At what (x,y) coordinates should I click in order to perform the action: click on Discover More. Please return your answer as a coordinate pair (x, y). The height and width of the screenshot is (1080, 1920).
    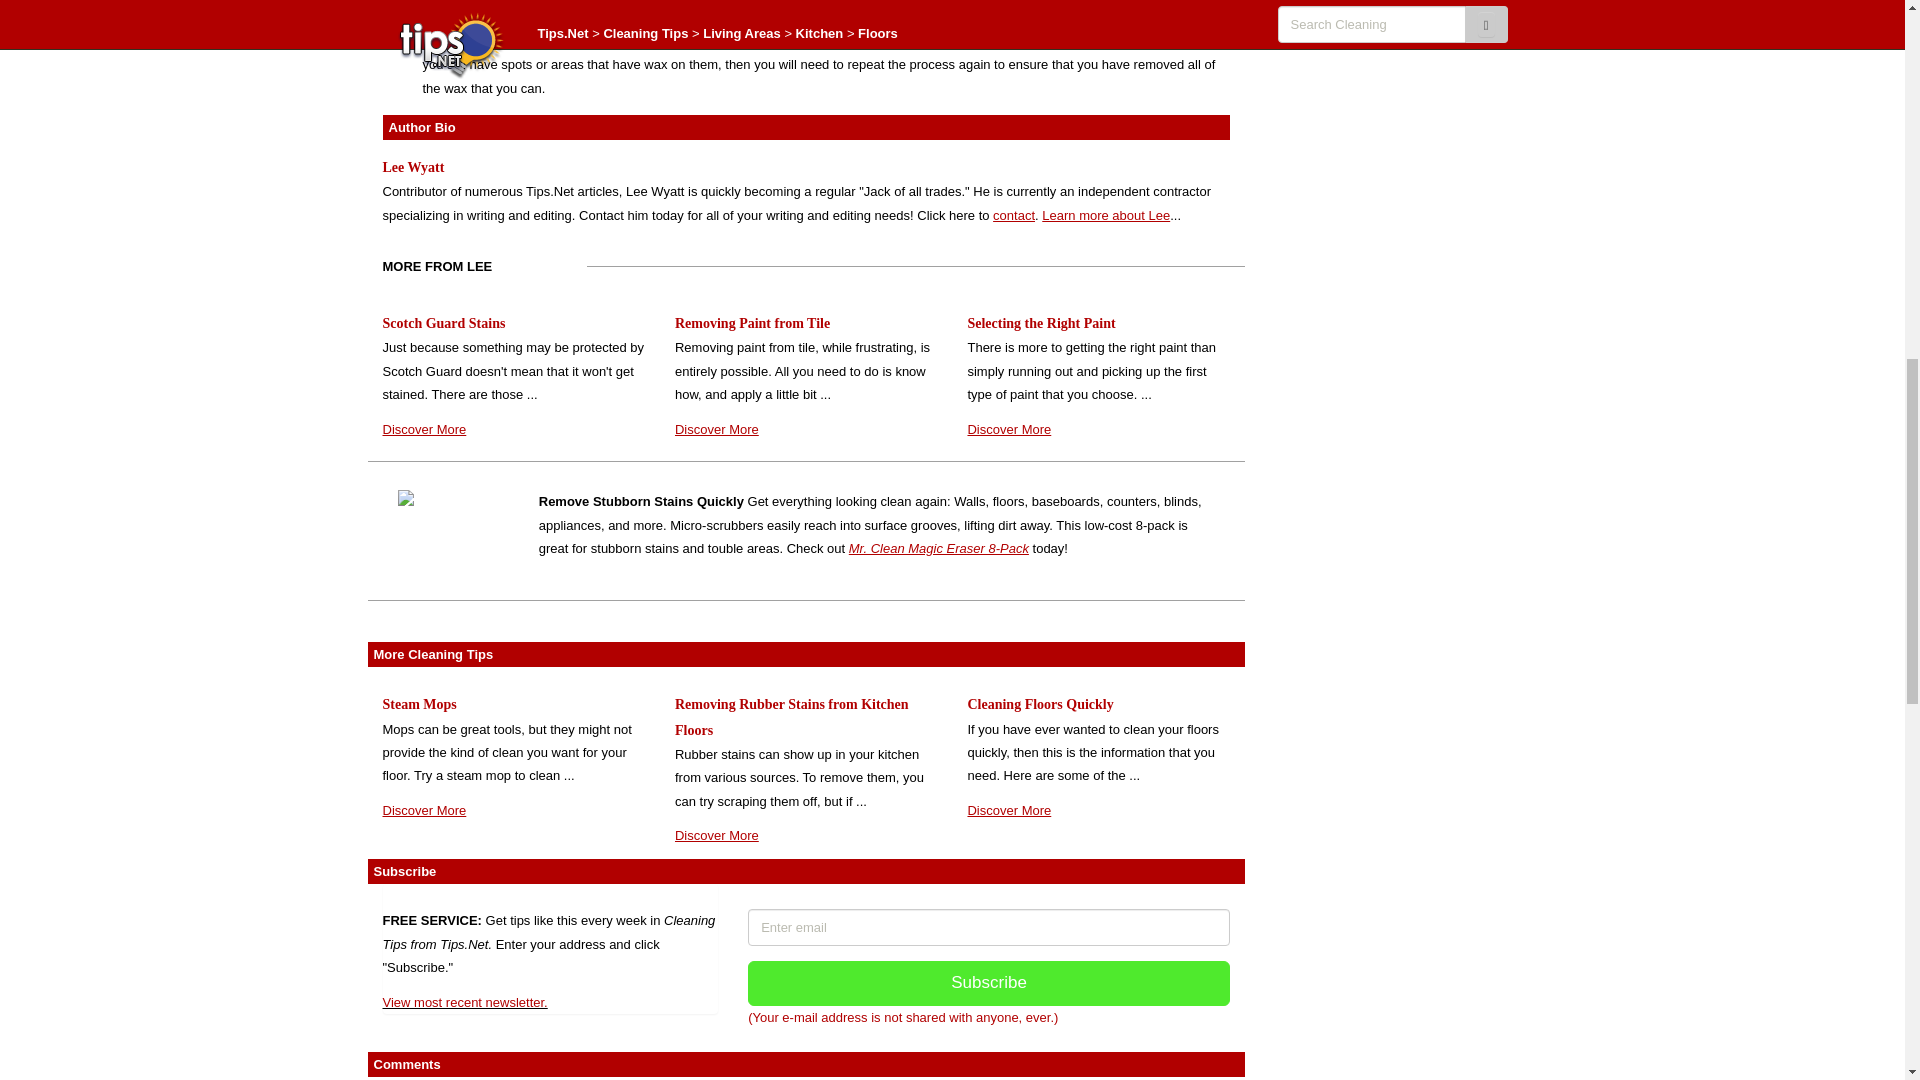
    Looking at the image, I should click on (1008, 810).